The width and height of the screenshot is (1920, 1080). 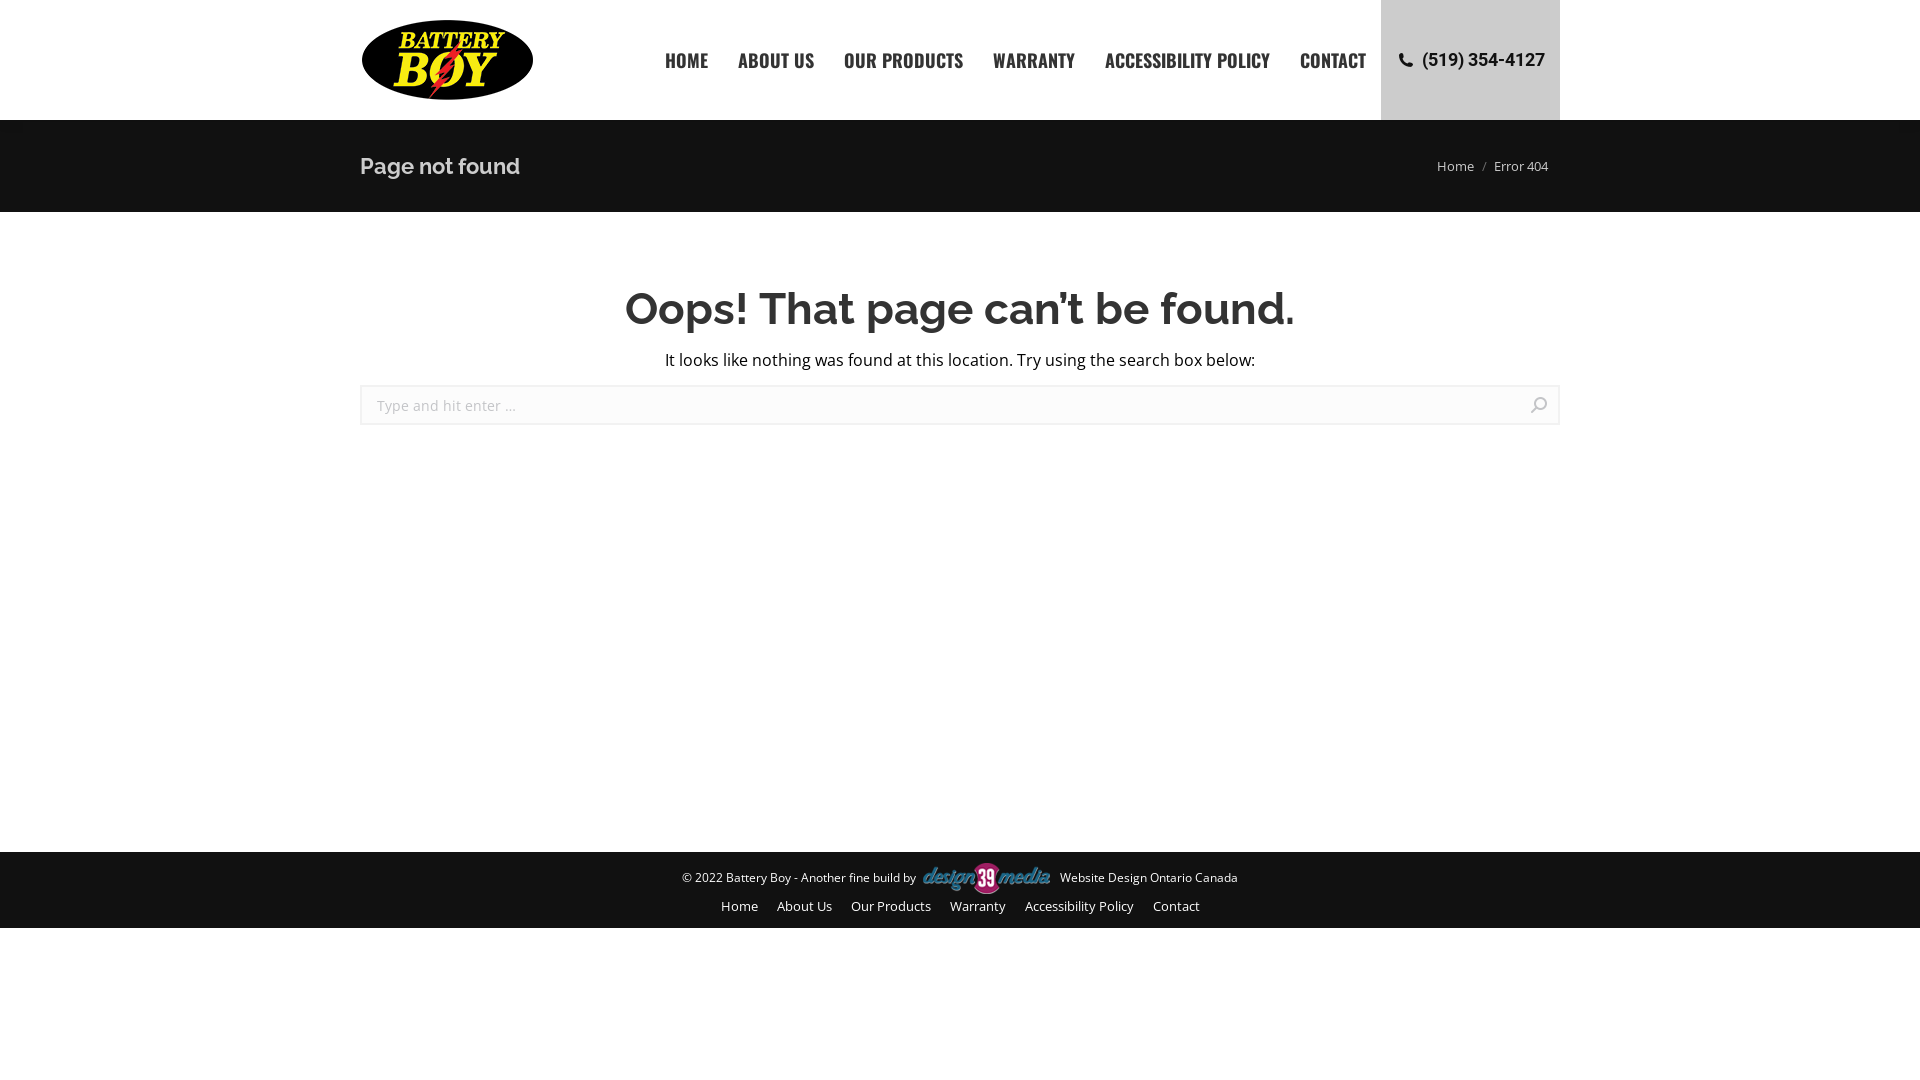 I want to click on Accessibility Policy, so click(x=1078, y=906).